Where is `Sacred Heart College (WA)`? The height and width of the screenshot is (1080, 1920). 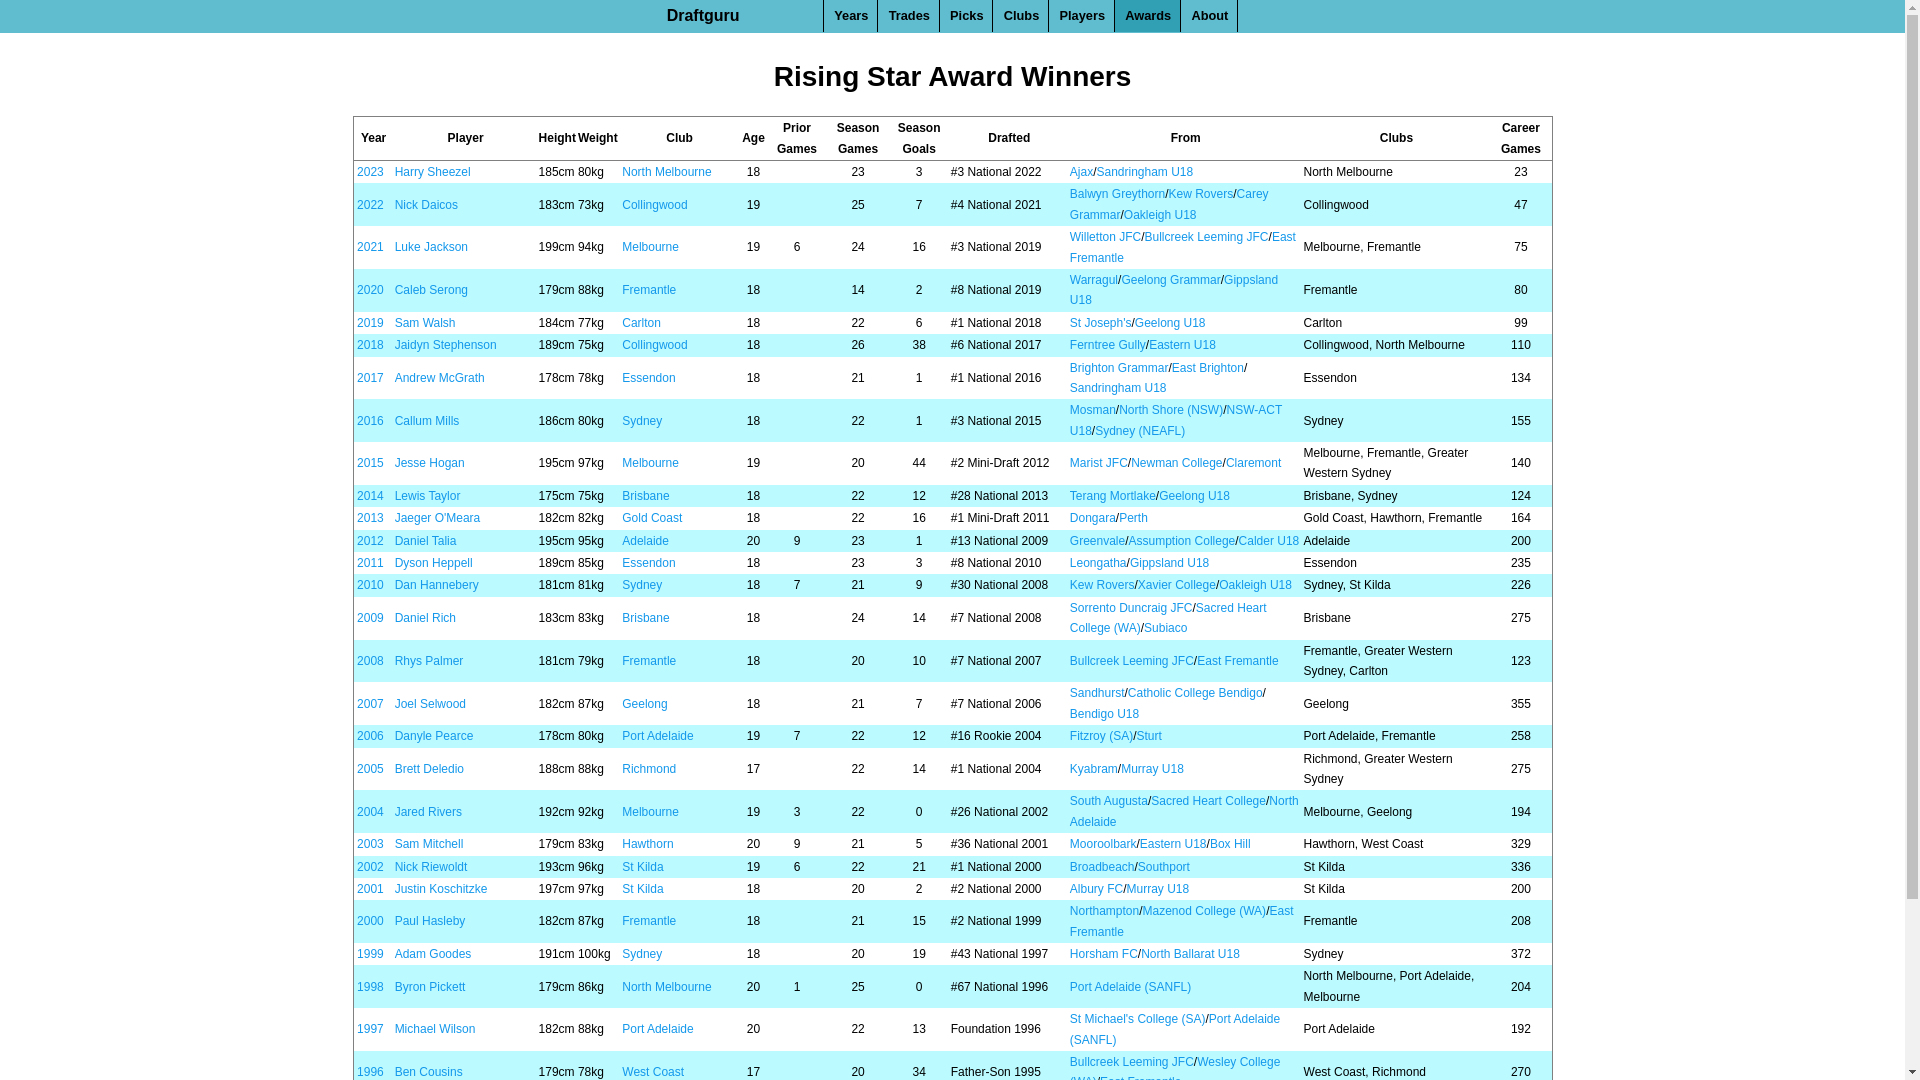
Sacred Heart College (WA) is located at coordinates (1168, 618).